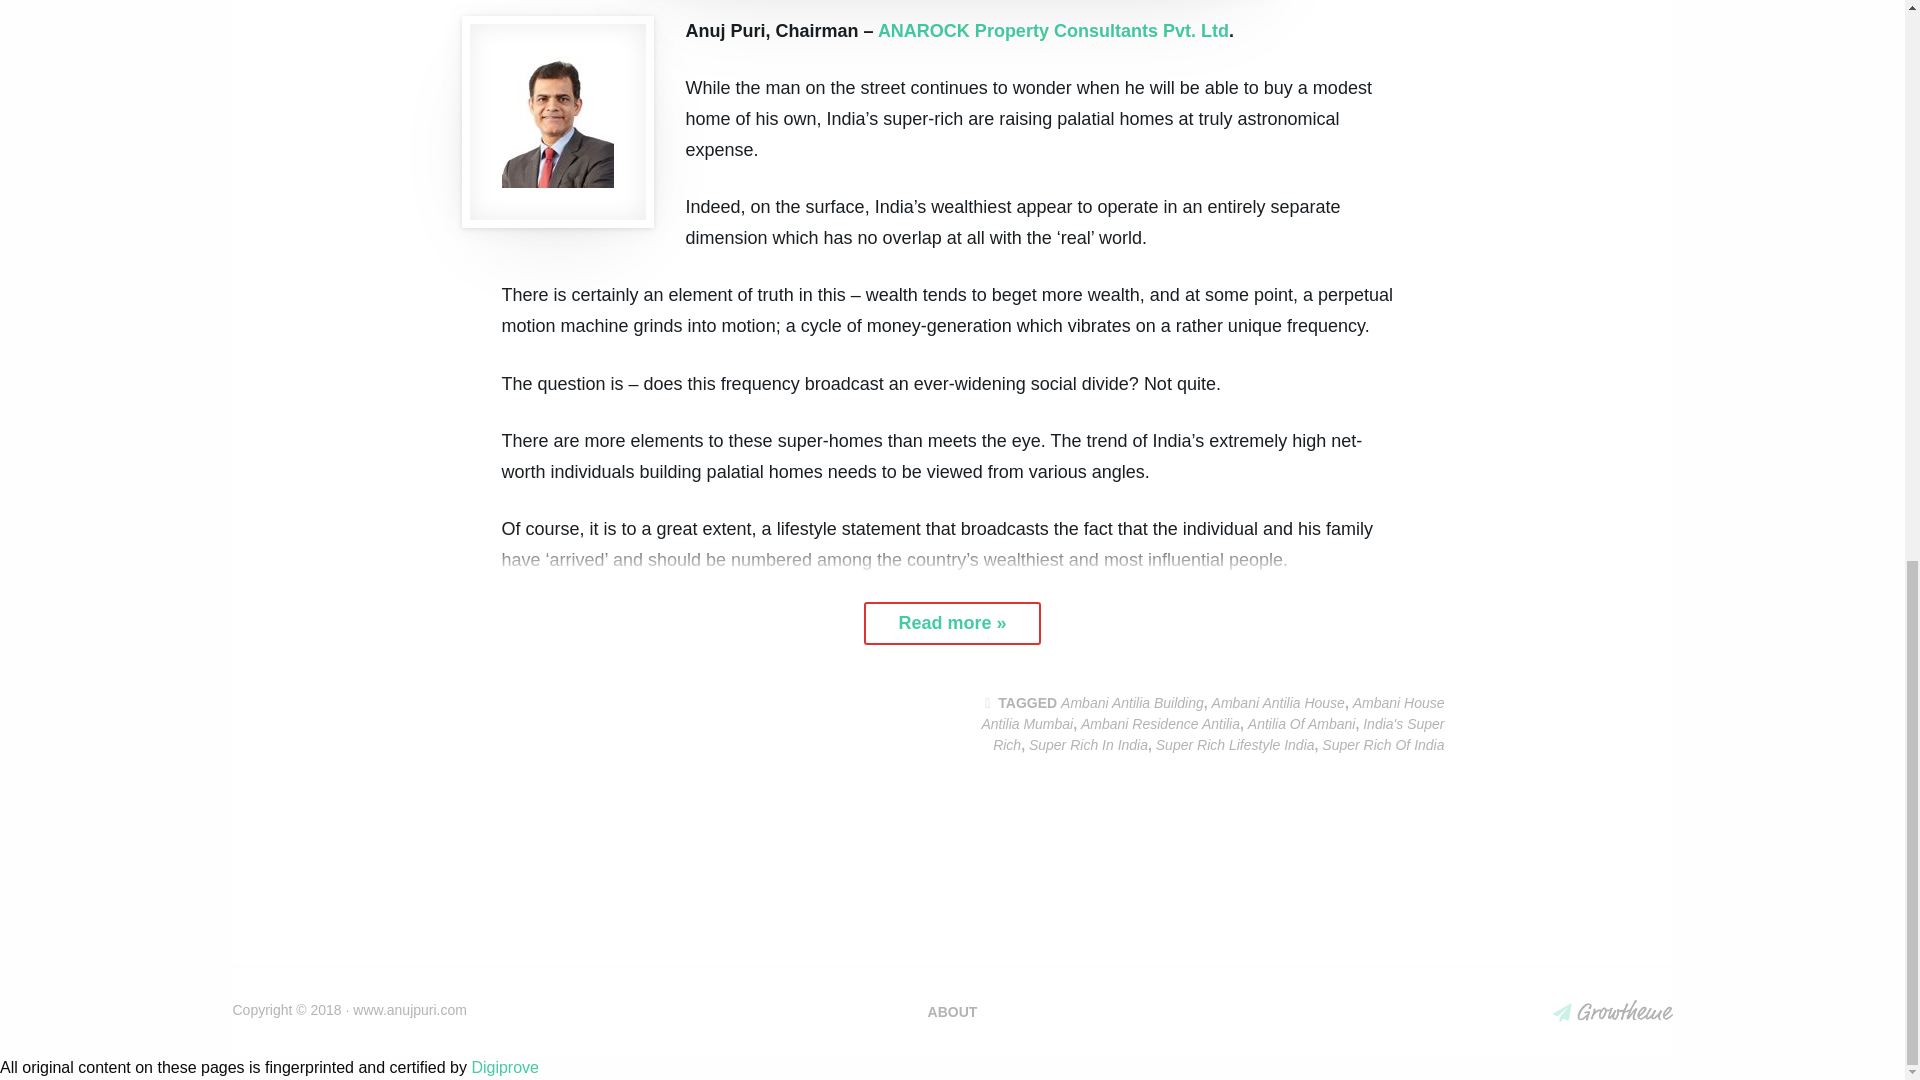  Describe the element at coordinates (1612, 1010) in the screenshot. I see `GROWTHEME` at that location.